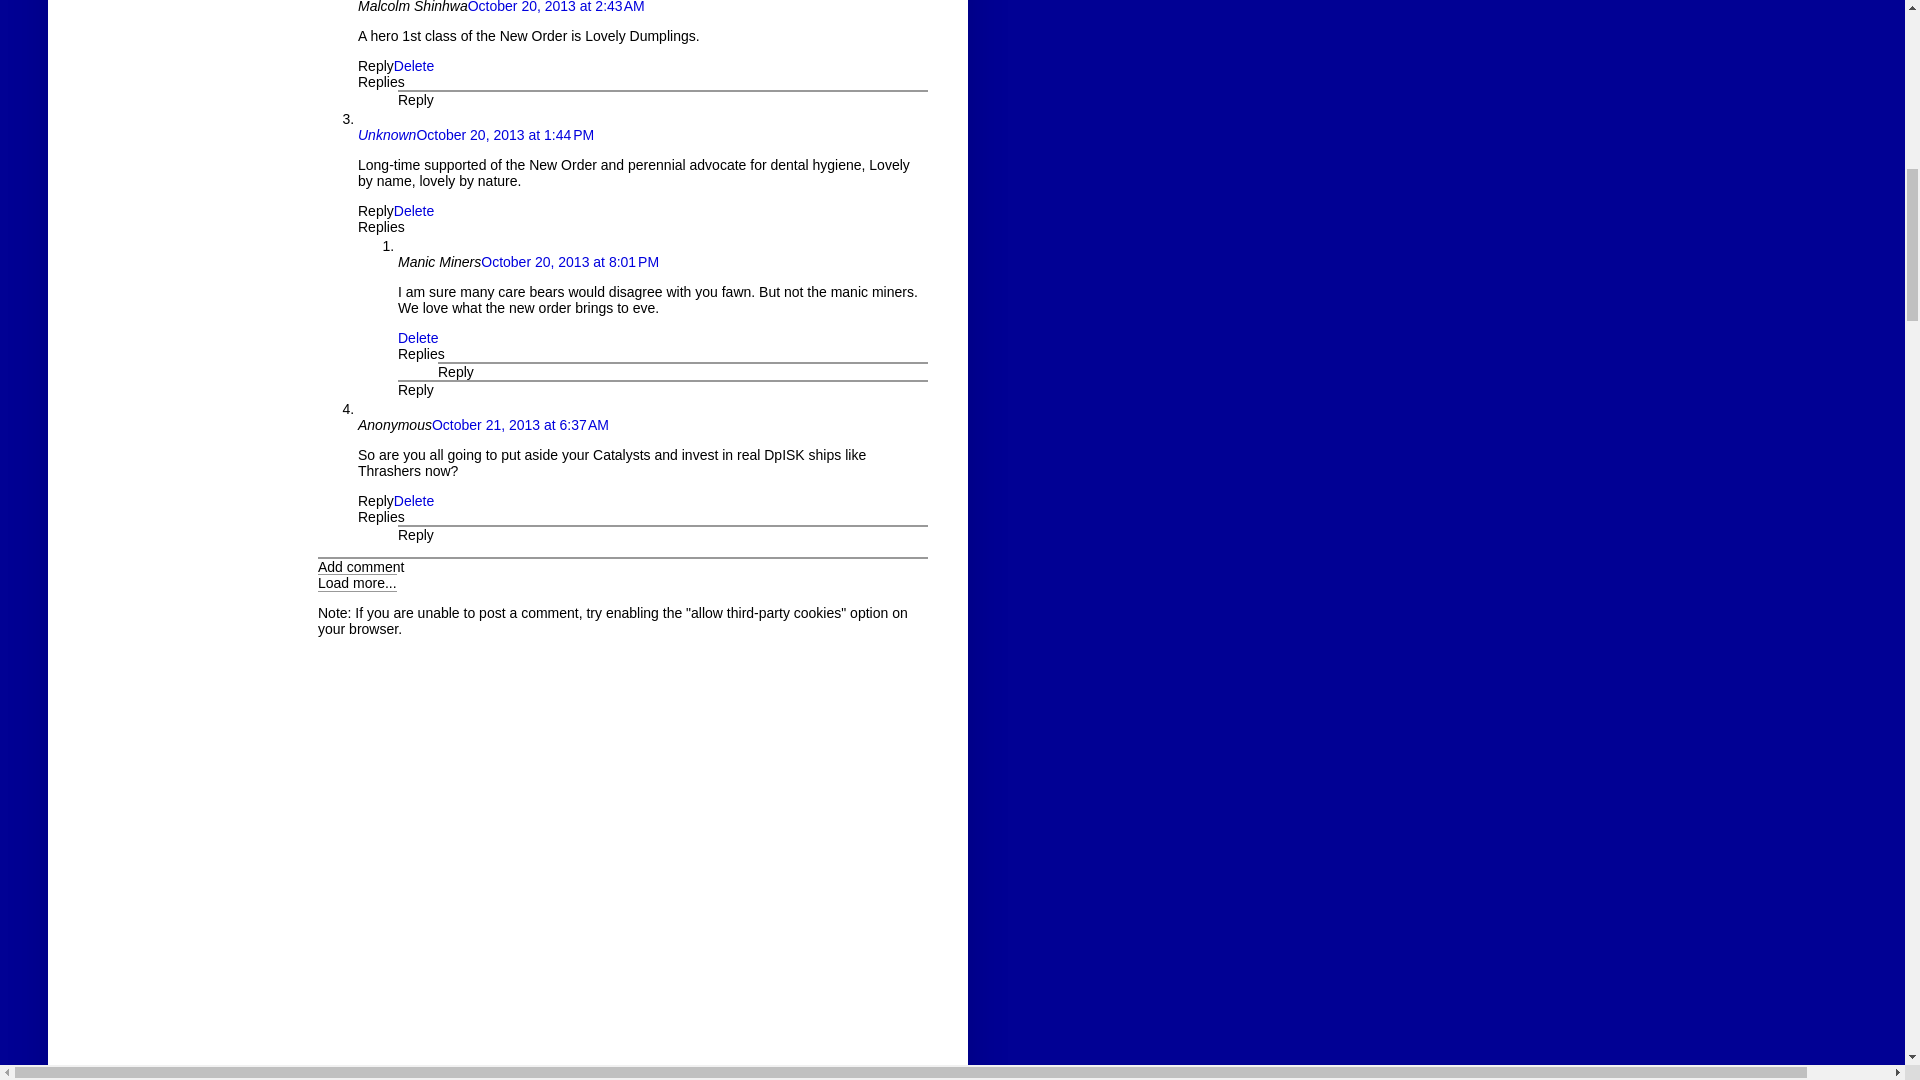 The image size is (1920, 1080). I want to click on Delete, so click(413, 66).